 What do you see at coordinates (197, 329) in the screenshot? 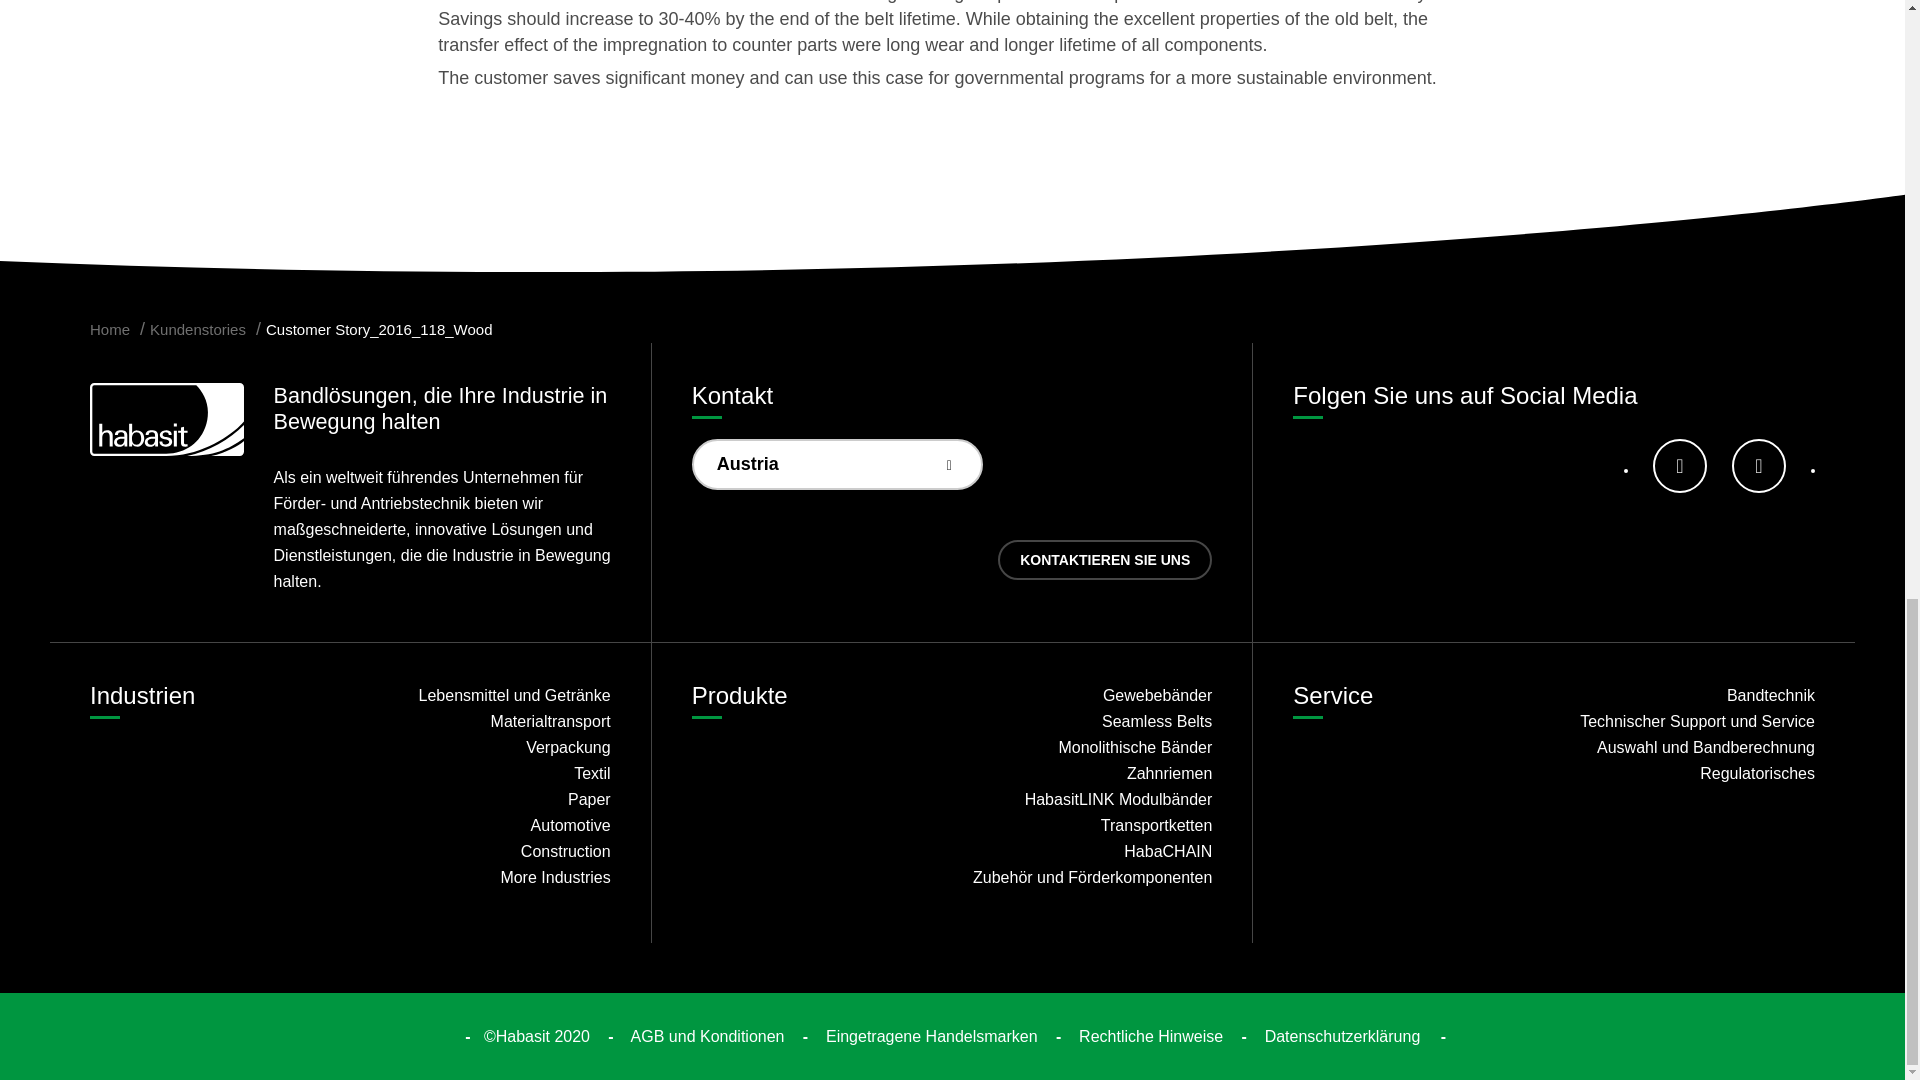
I see `Customer stories` at bounding box center [197, 329].